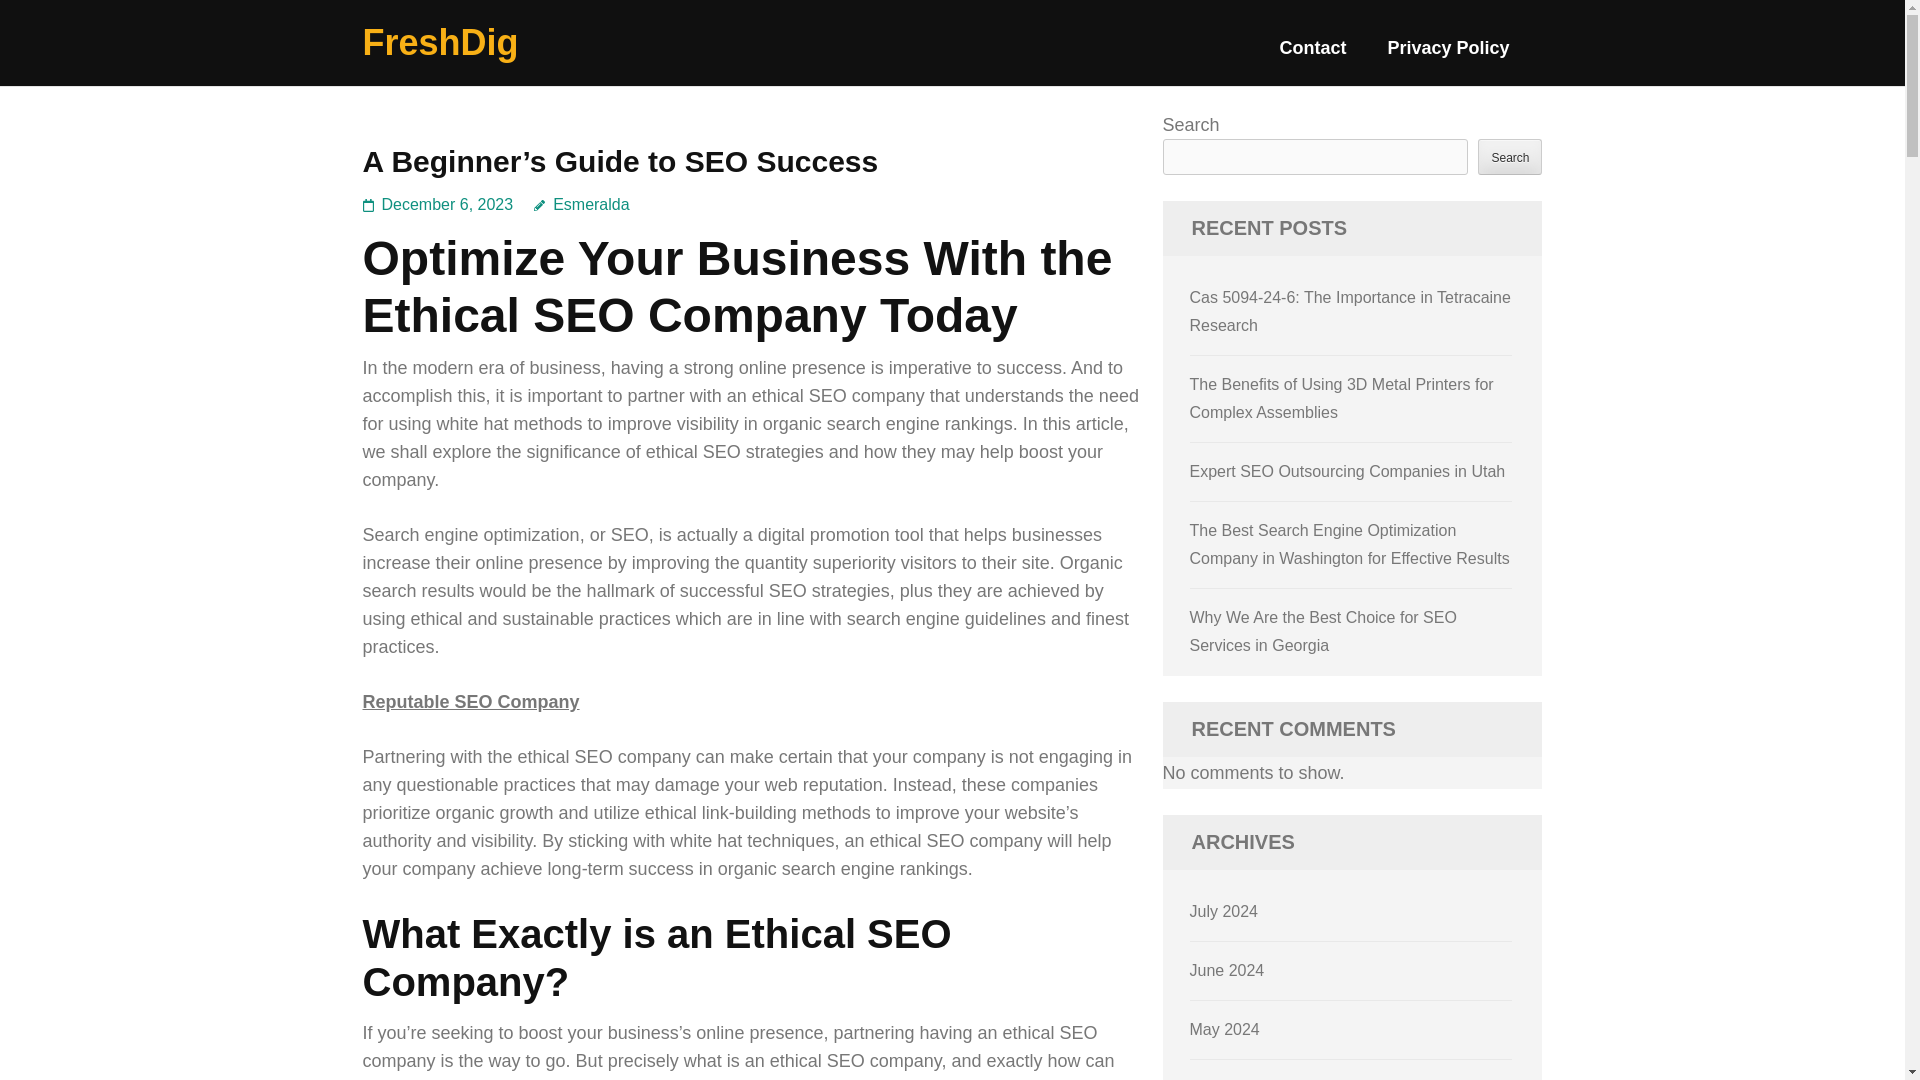 This screenshot has width=1920, height=1080. What do you see at coordinates (1312, 56) in the screenshot?
I see `Contact` at bounding box center [1312, 56].